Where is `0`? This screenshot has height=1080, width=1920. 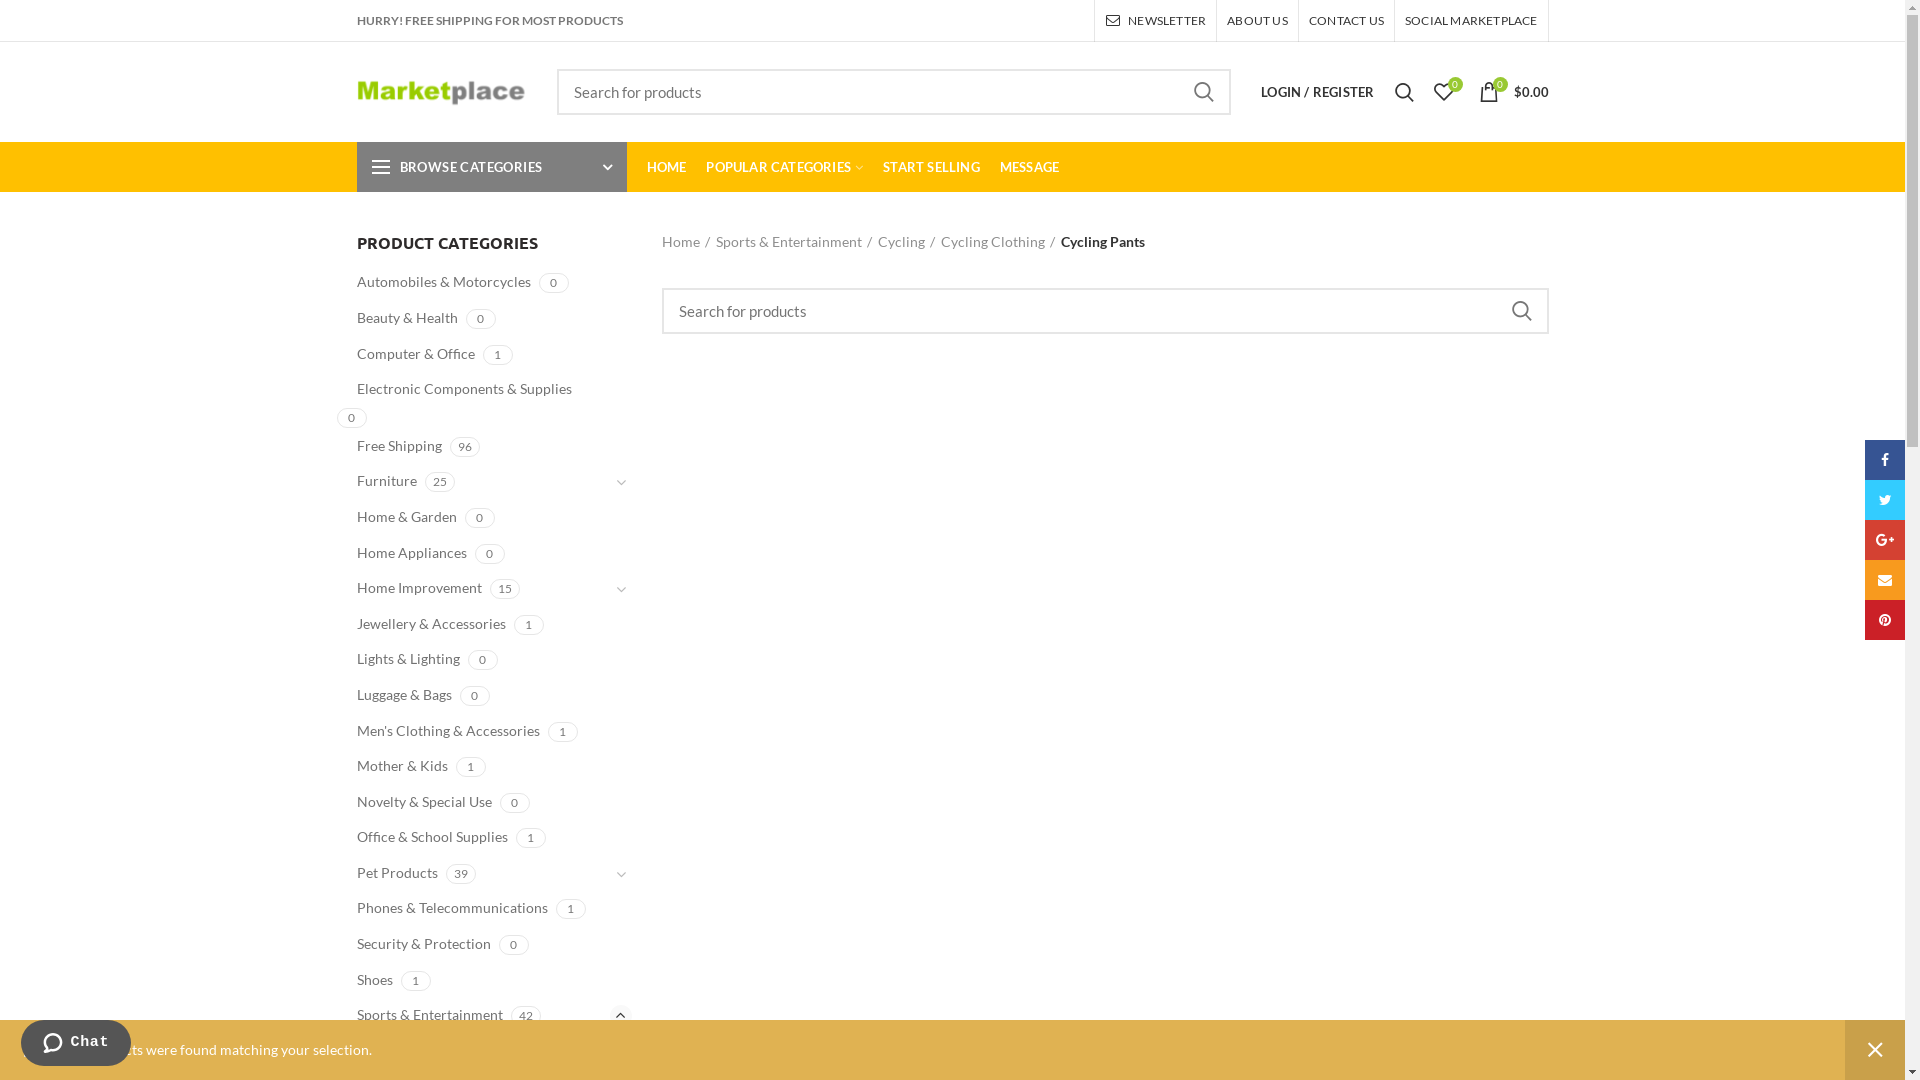 0 is located at coordinates (1444, 92).